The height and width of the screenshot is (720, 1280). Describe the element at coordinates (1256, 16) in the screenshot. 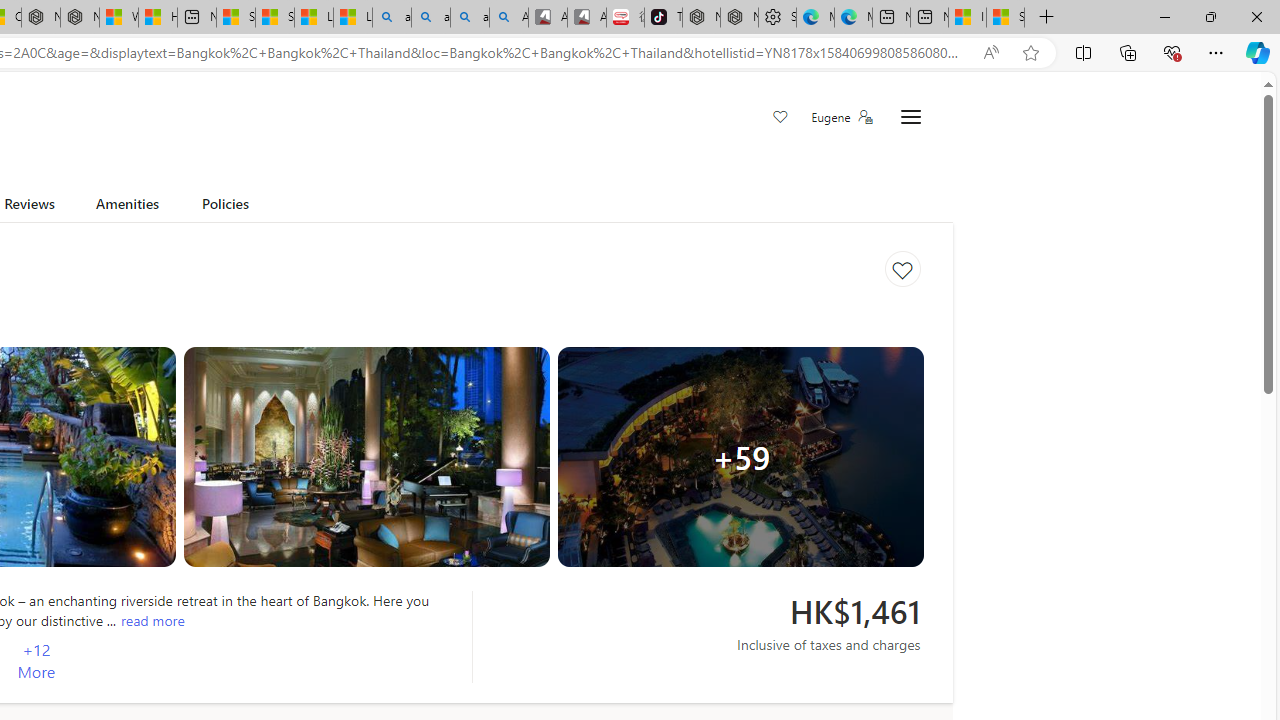

I see `Close` at that location.